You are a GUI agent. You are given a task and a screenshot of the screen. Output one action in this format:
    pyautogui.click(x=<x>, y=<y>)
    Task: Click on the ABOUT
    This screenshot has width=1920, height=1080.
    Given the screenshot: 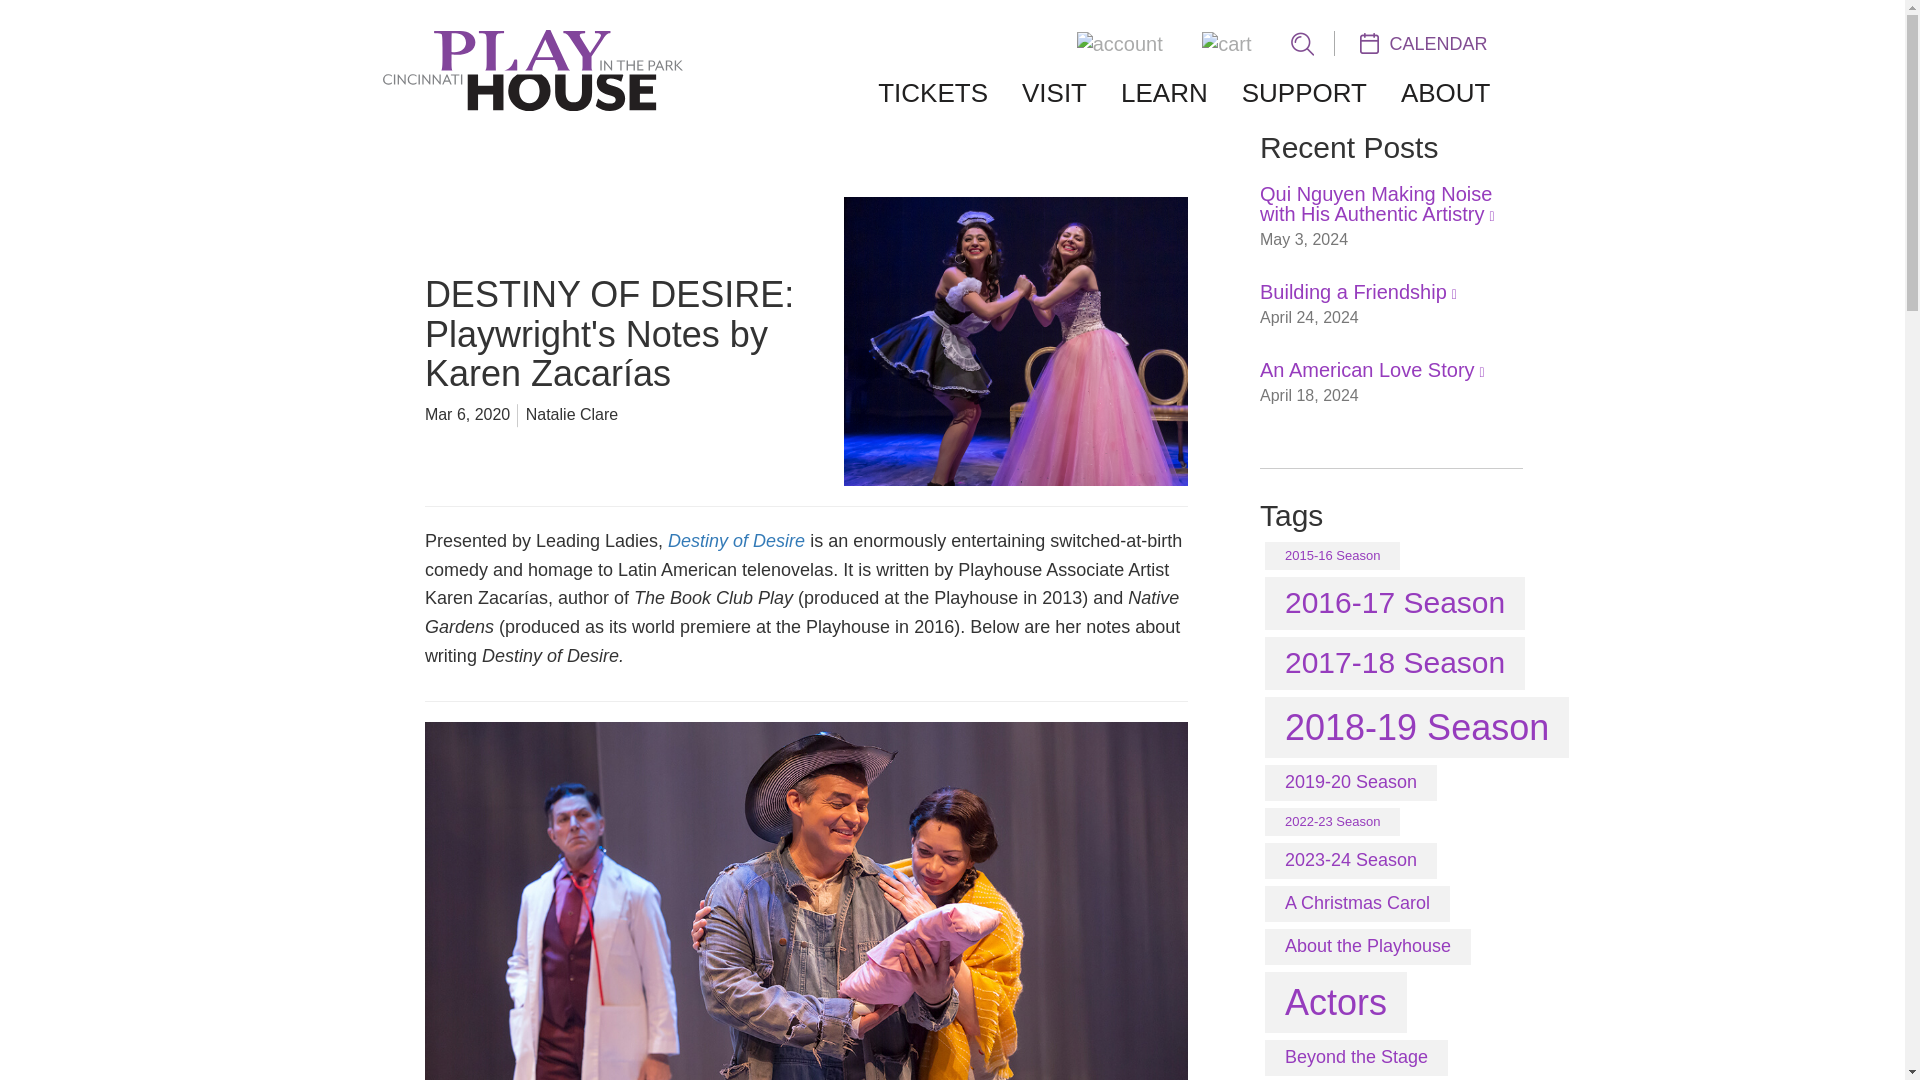 What is the action you would take?
    pyautogui.click(x=1446, y=93)
    